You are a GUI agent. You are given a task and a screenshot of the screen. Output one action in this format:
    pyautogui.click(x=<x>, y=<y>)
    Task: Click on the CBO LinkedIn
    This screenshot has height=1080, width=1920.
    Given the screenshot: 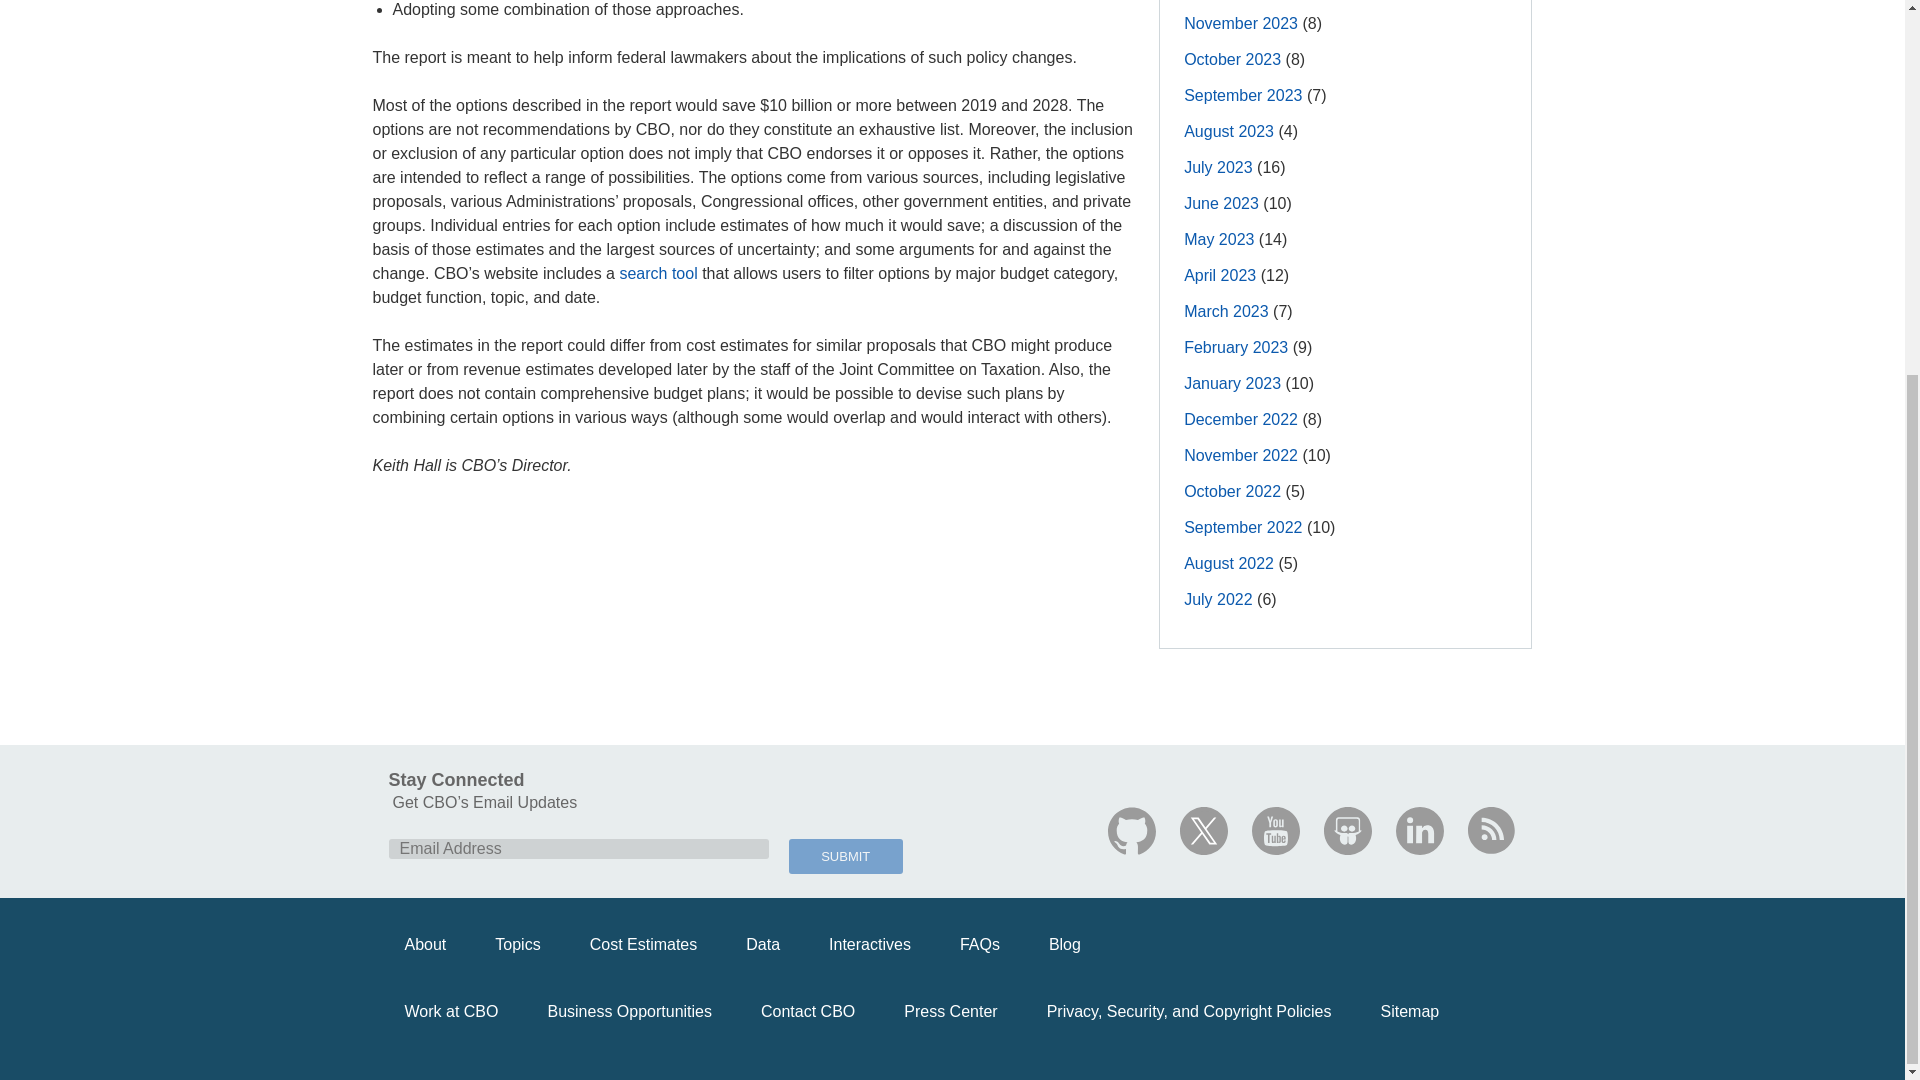 What is the action you would take?
    pyautogui.click(x=1419, y=830)
    